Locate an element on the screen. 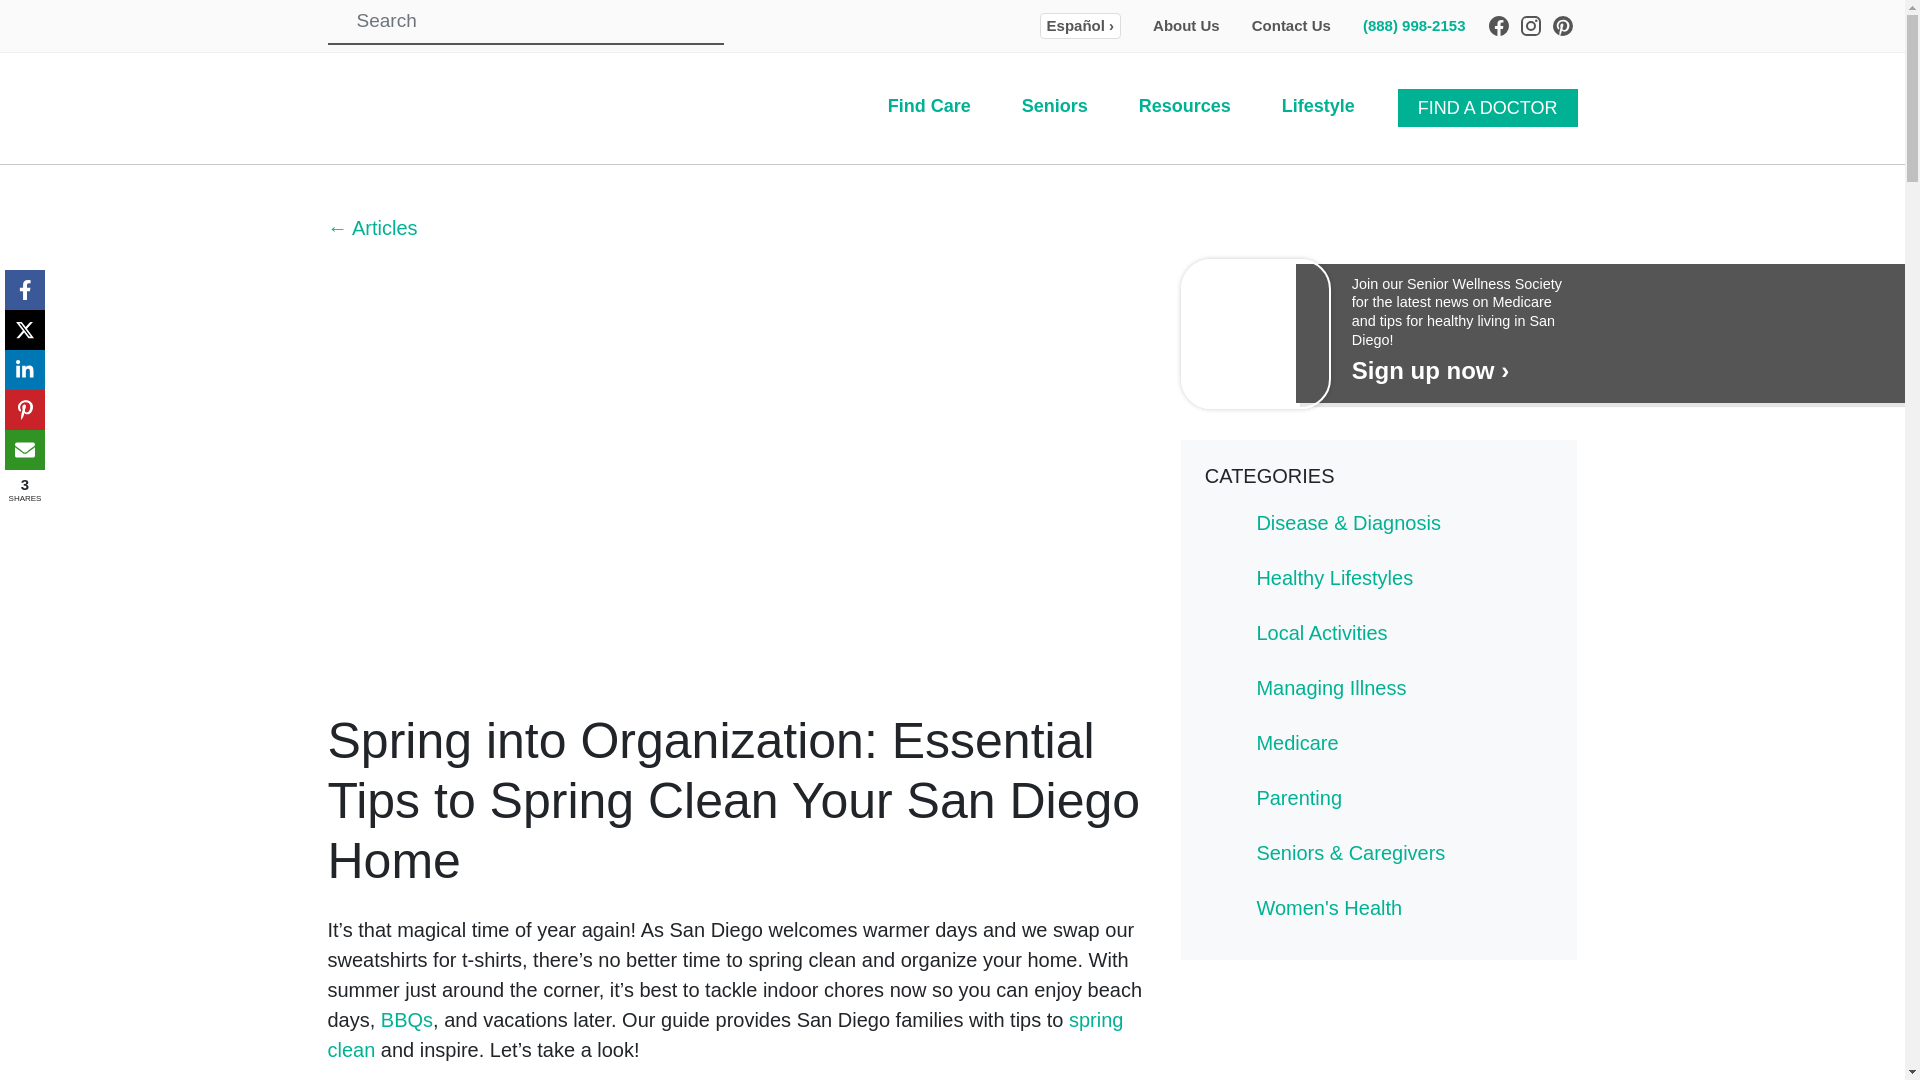  FIND A DOCTOR is located at coordinates (1488, 108).